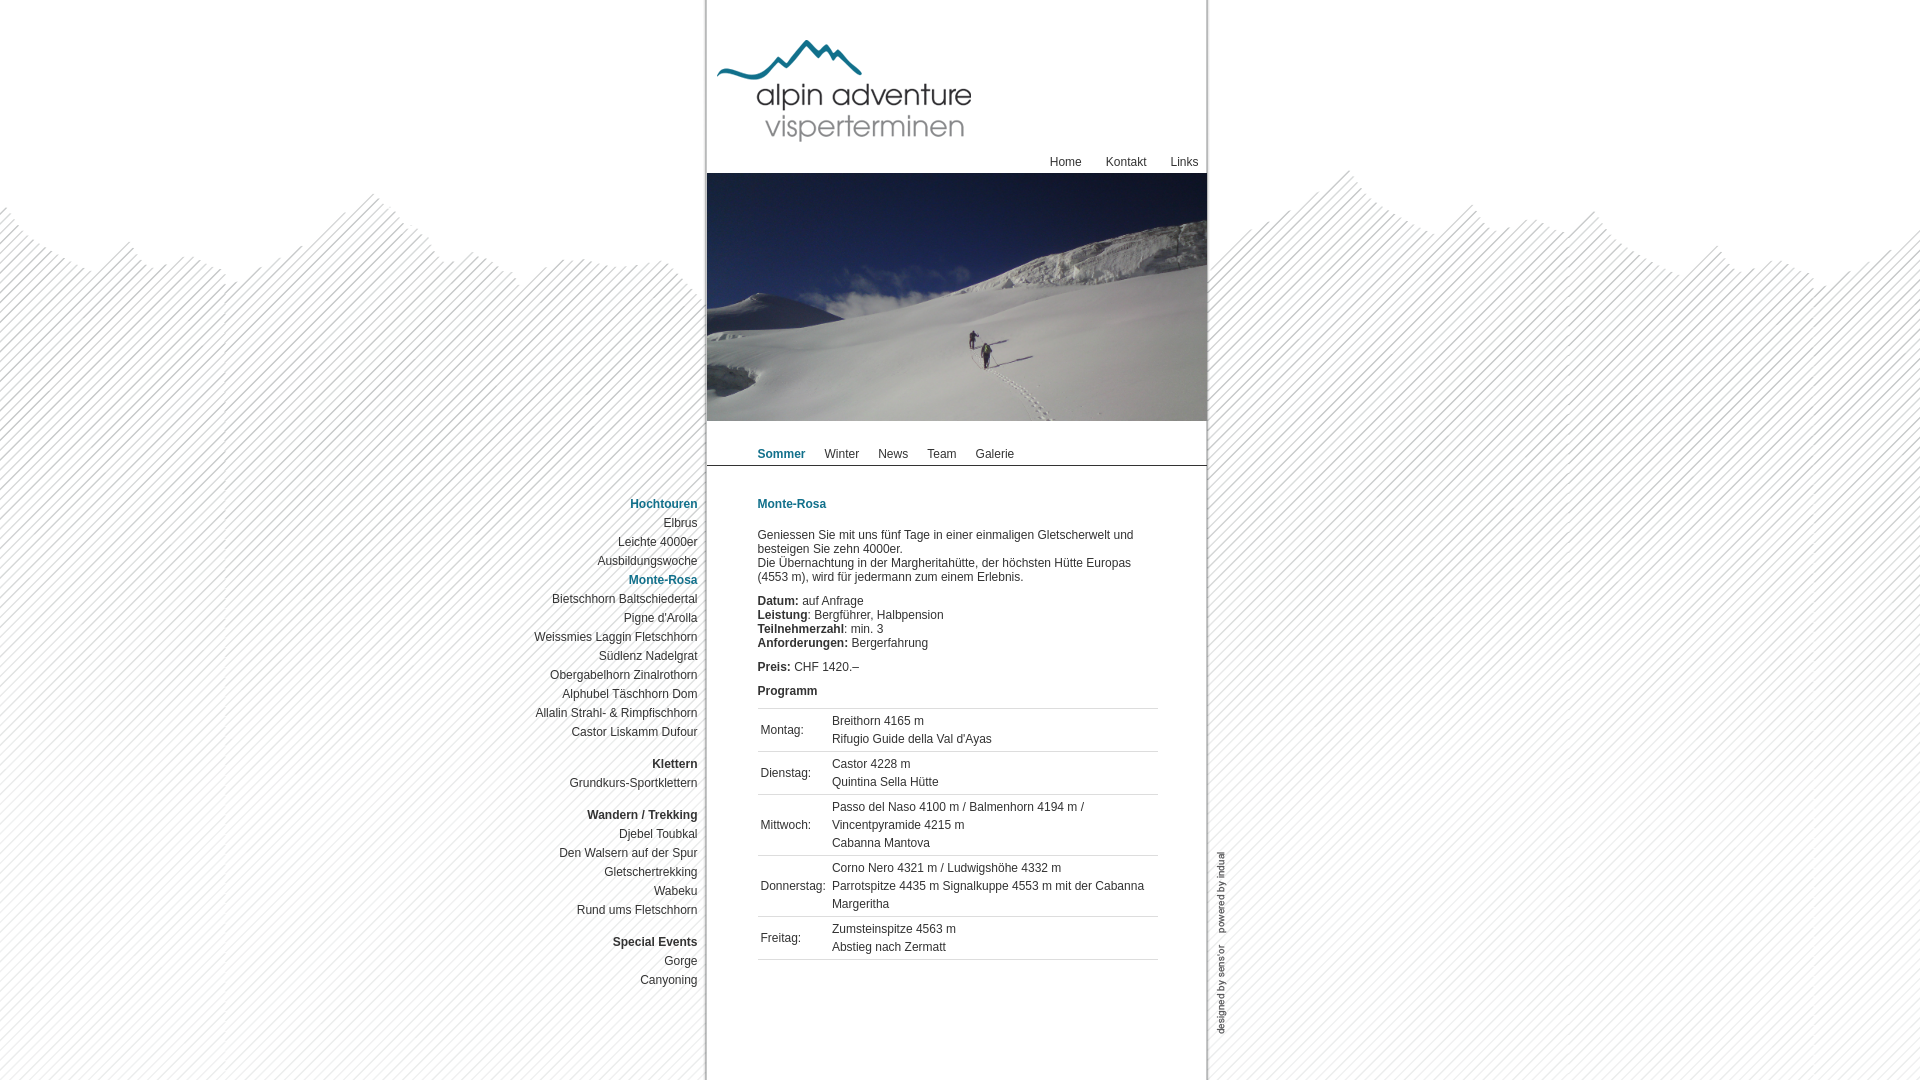 The height and width of the screenshot is (1080, 1920). I want to click on Ausbildungswoche, so click(611, 562).